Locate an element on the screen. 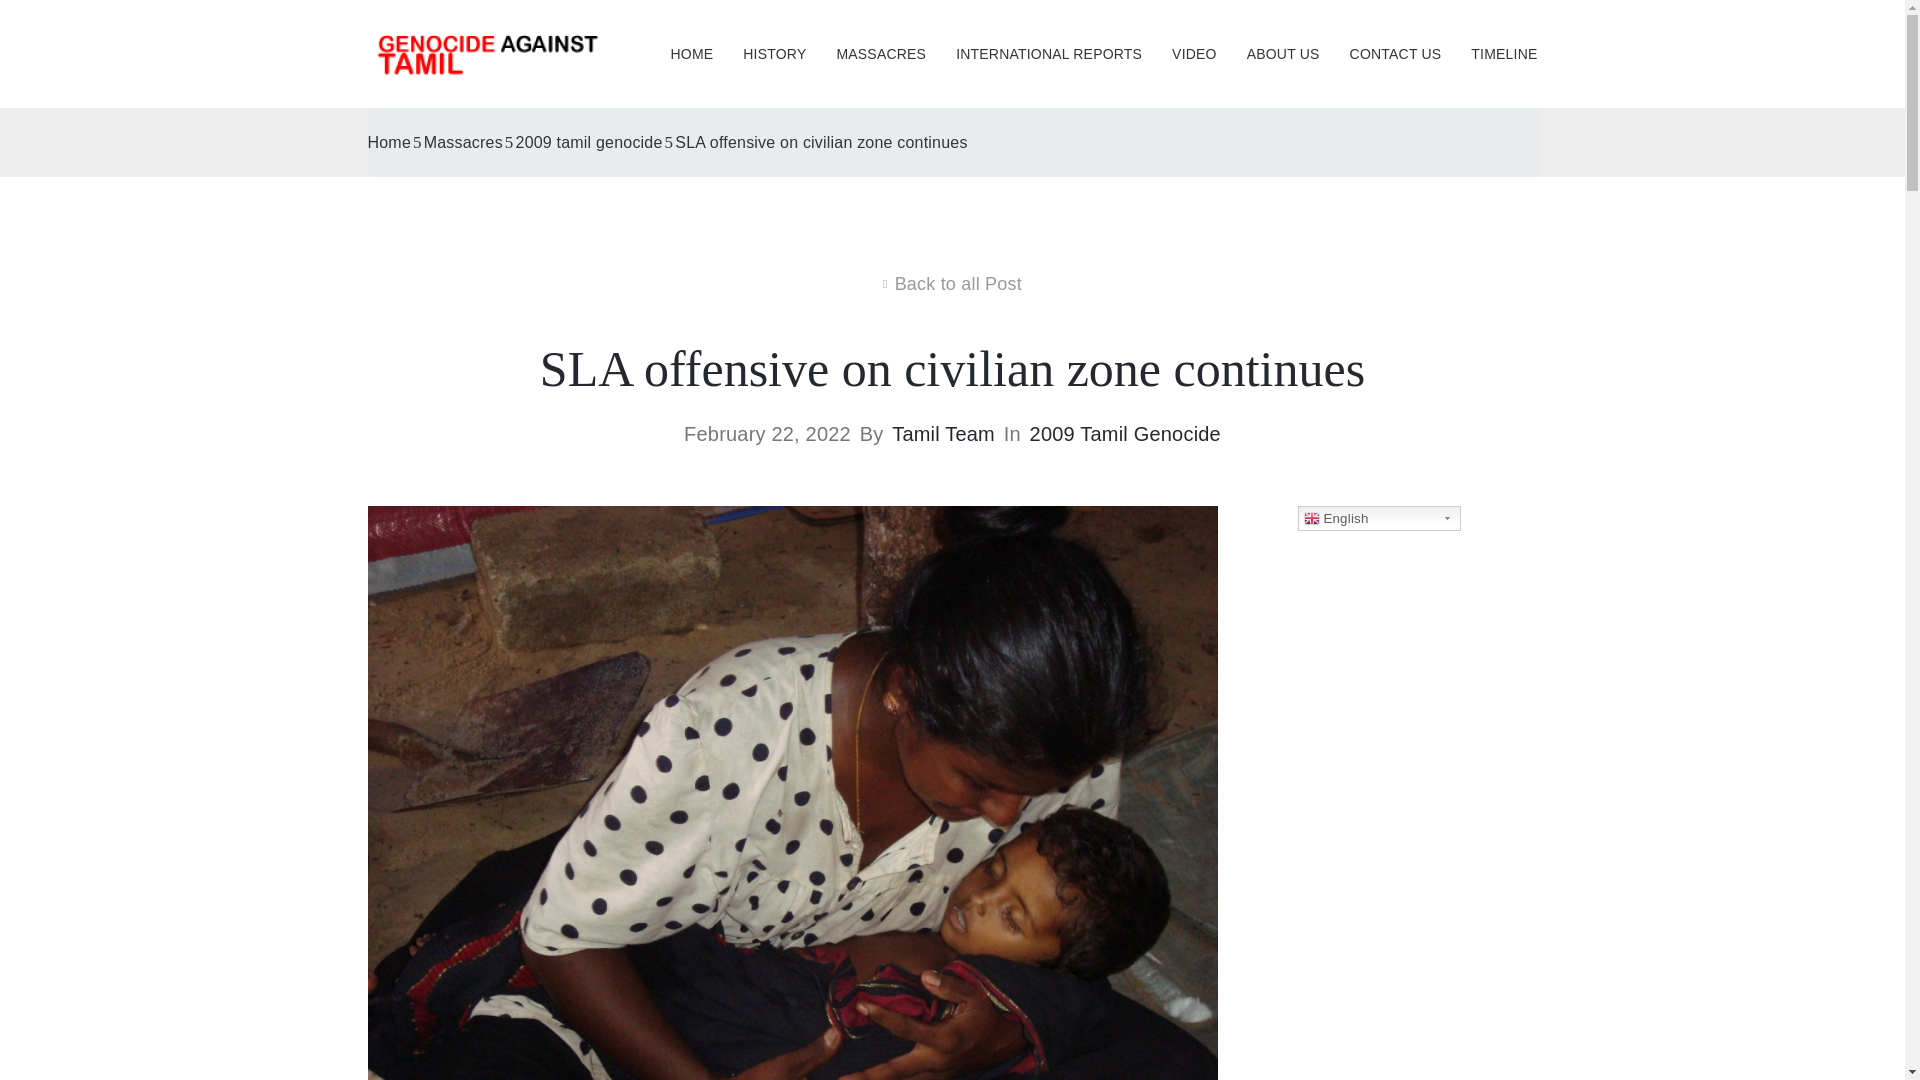 The width and height of the screenshot is (1920, 1080). INTERNATIONAL REPORTS is located at coordinates (1048, 53).